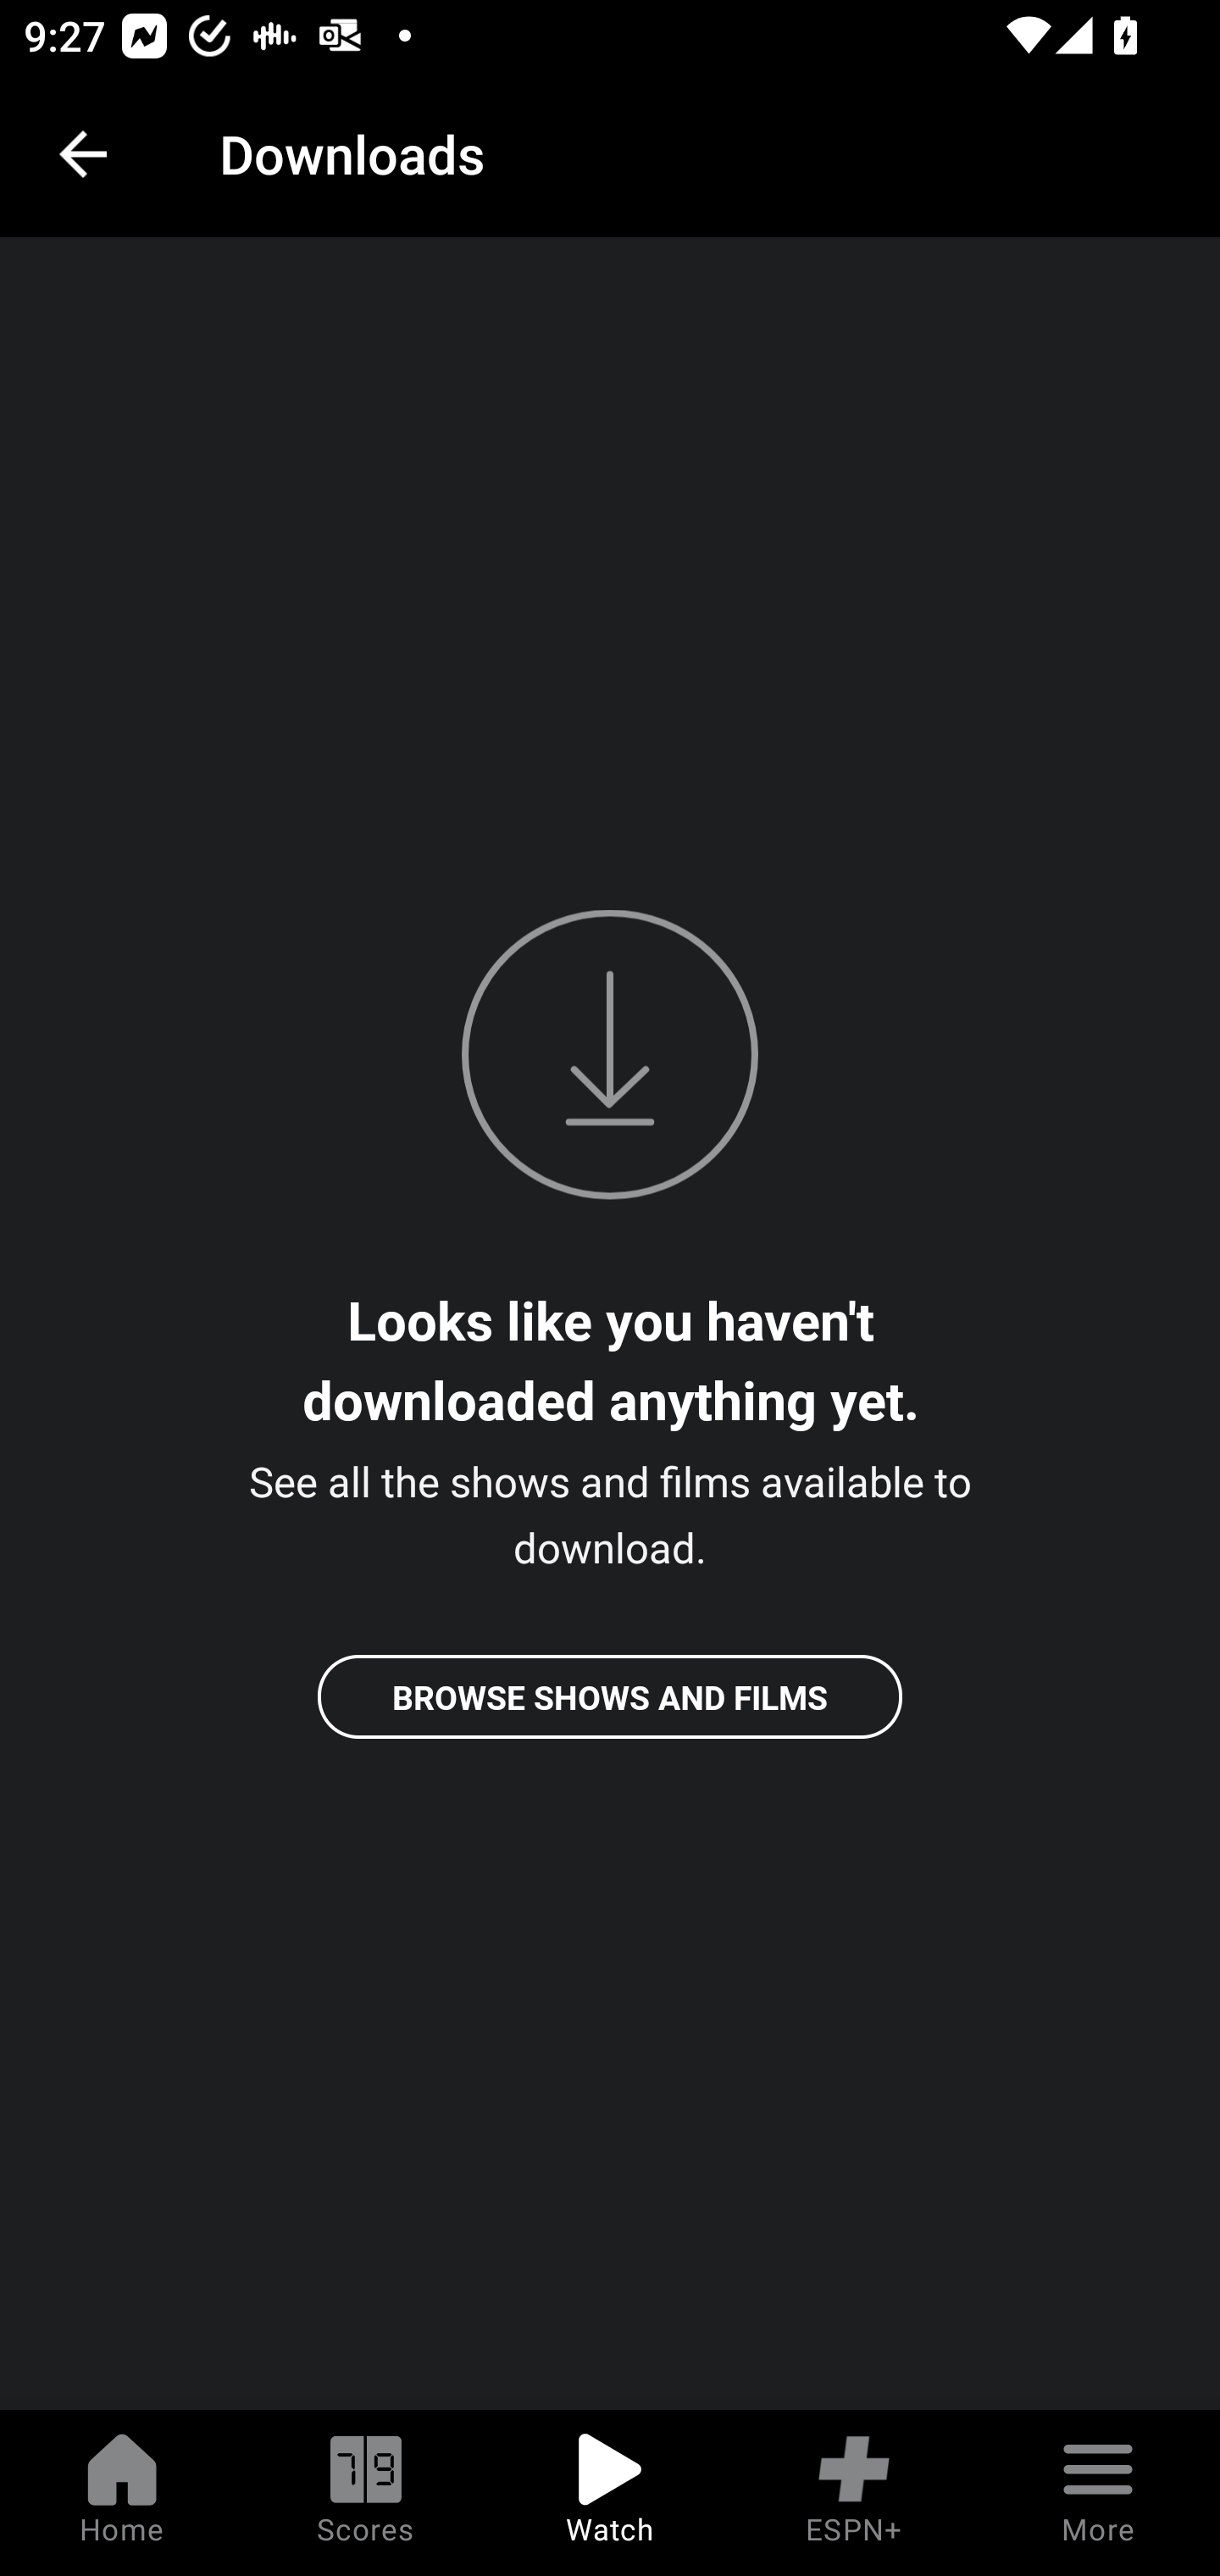  I want to click on BROWSE SHOWS AND FILMS, so click(610, 1696).